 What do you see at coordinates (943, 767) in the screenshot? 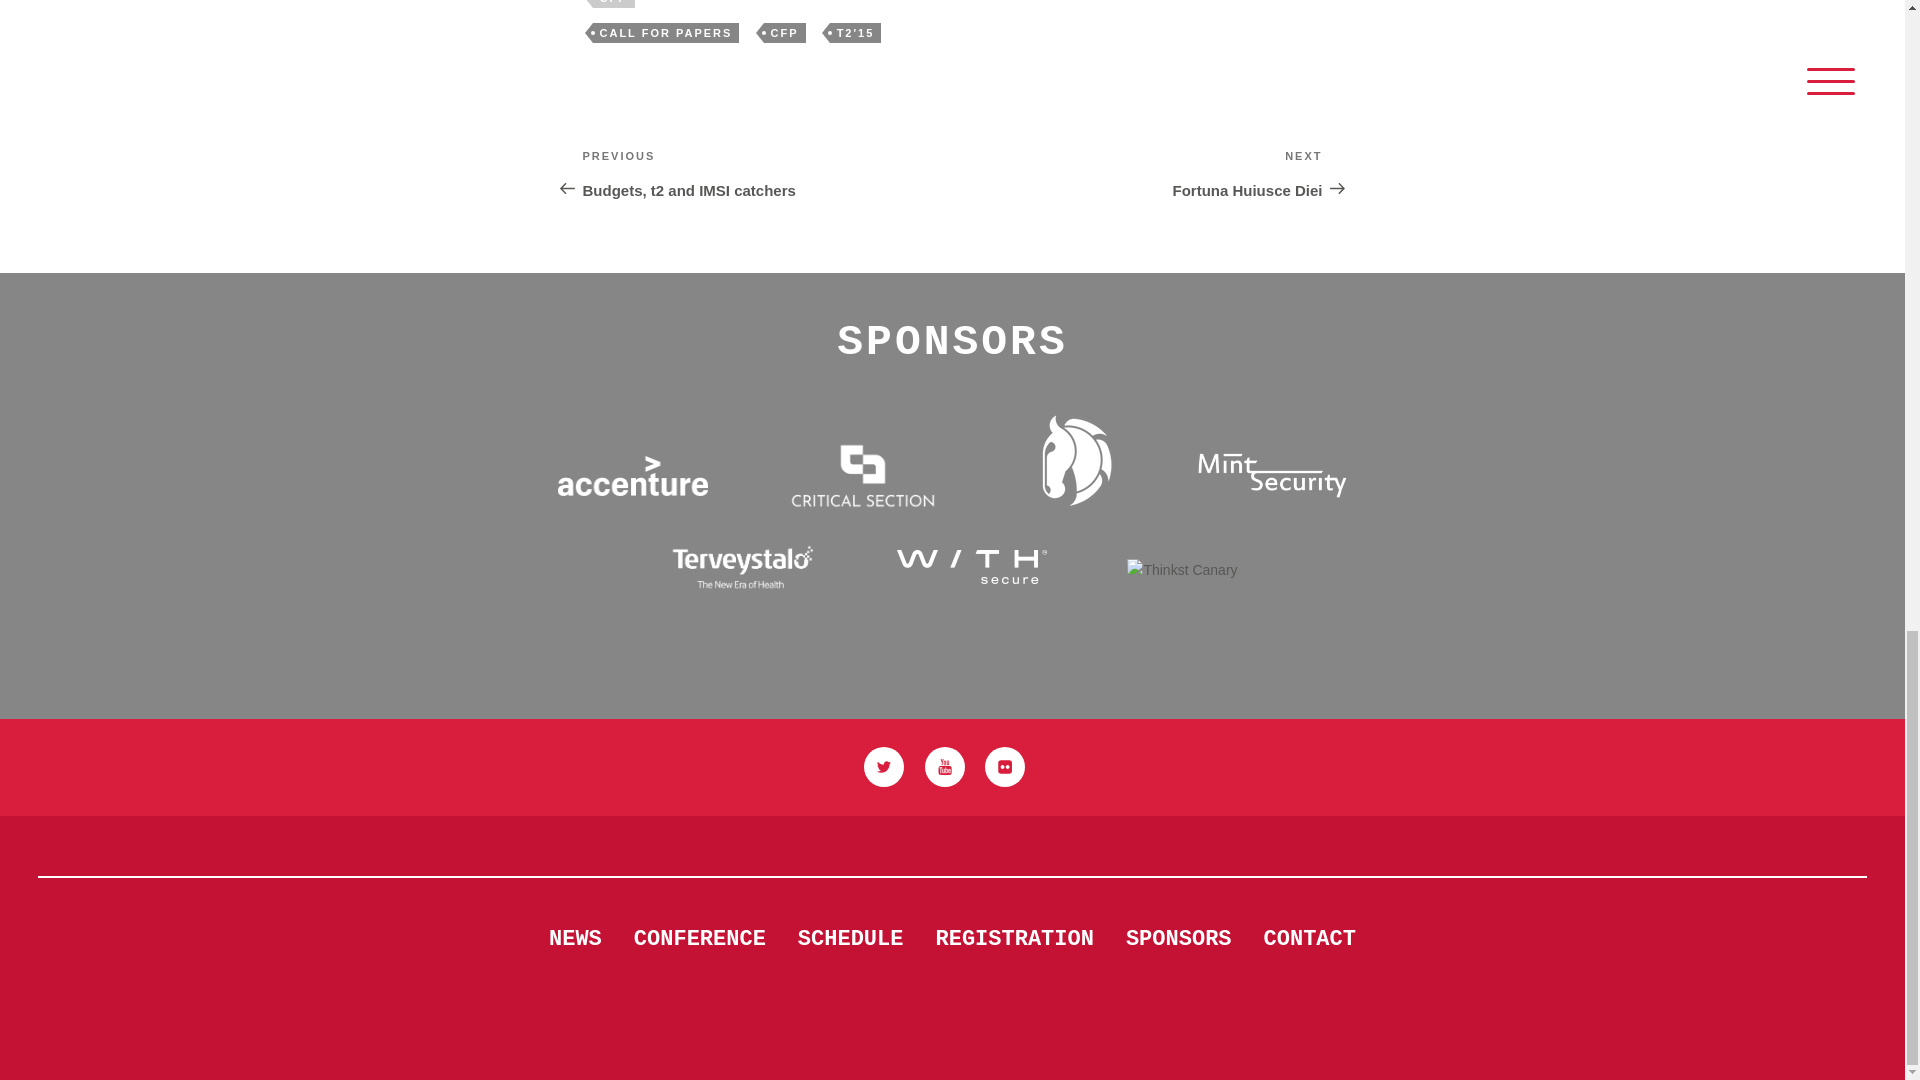
I see `Youtube` at bounding box center [943, 767].